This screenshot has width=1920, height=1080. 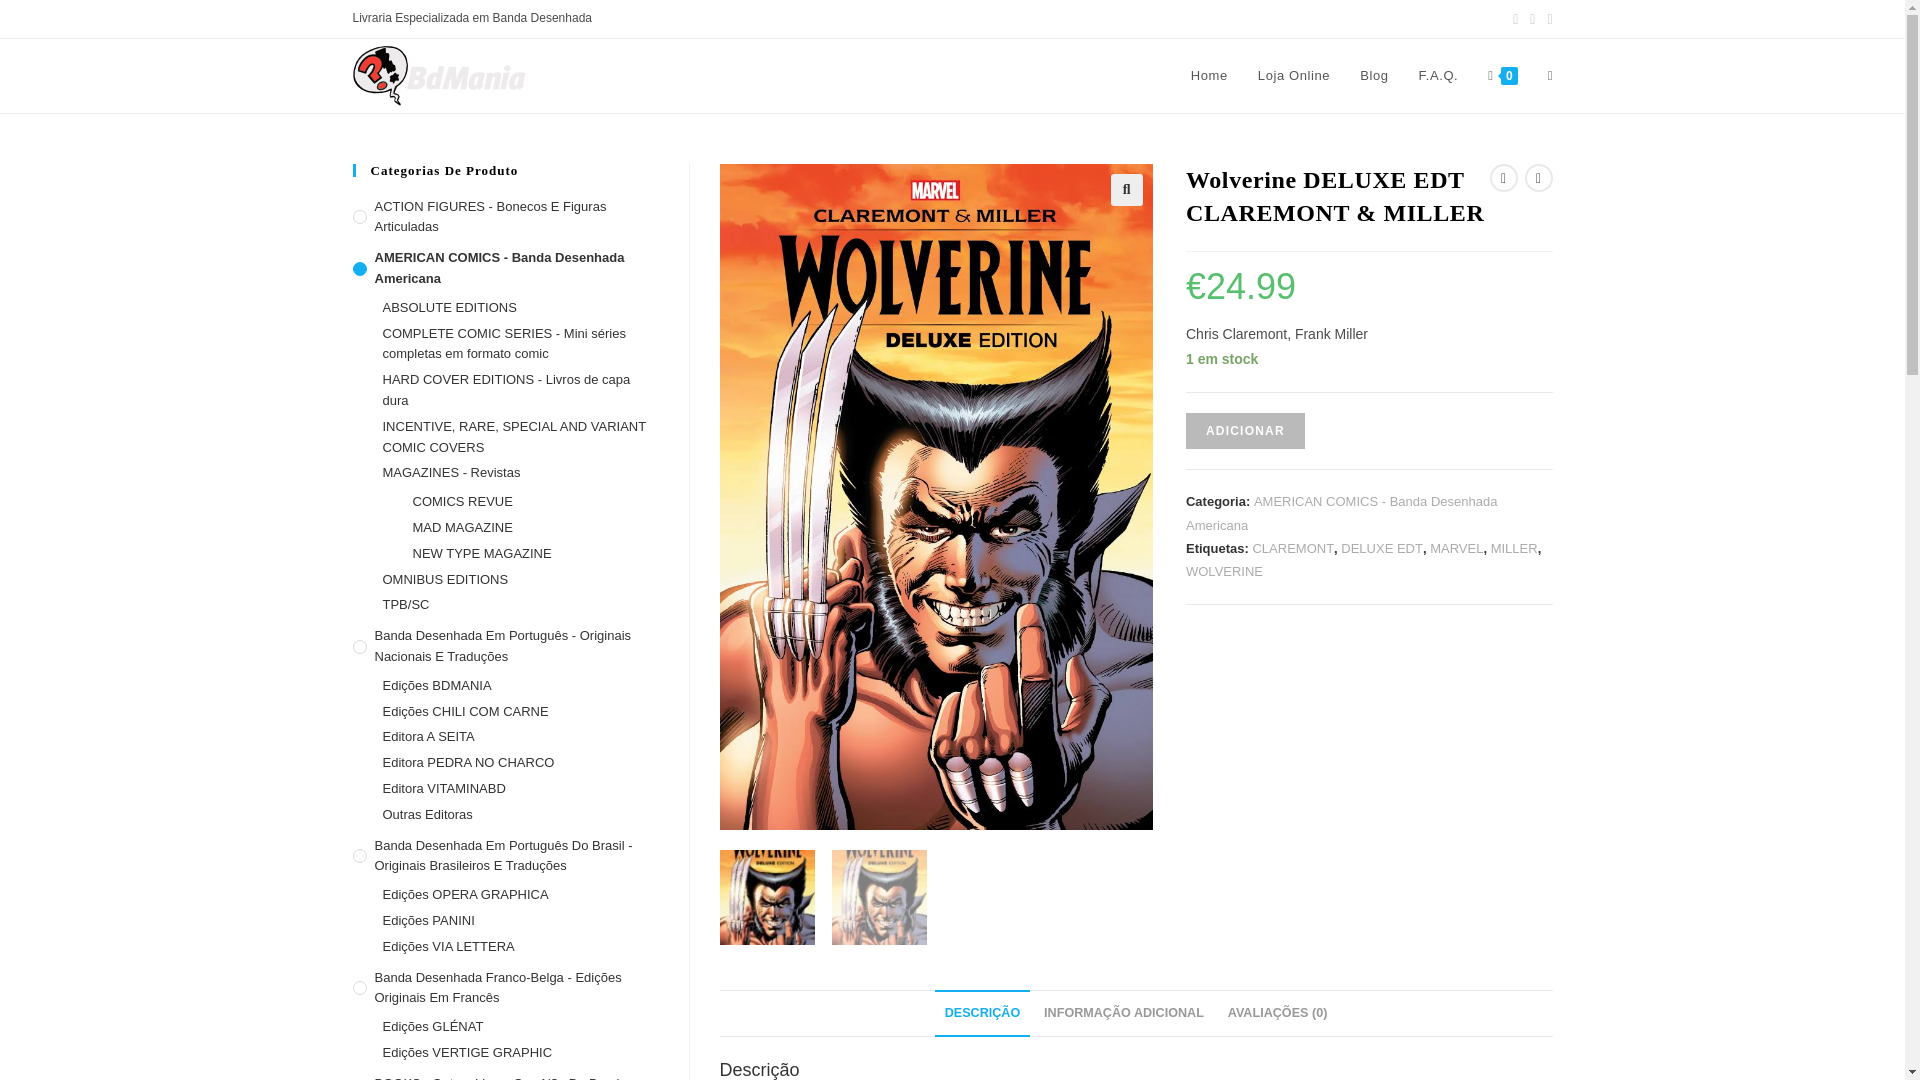 What do you see at coordinates (1246, 430) in the screenshot?
I see `ADICIONAR` at bounding box center [1246, 430].